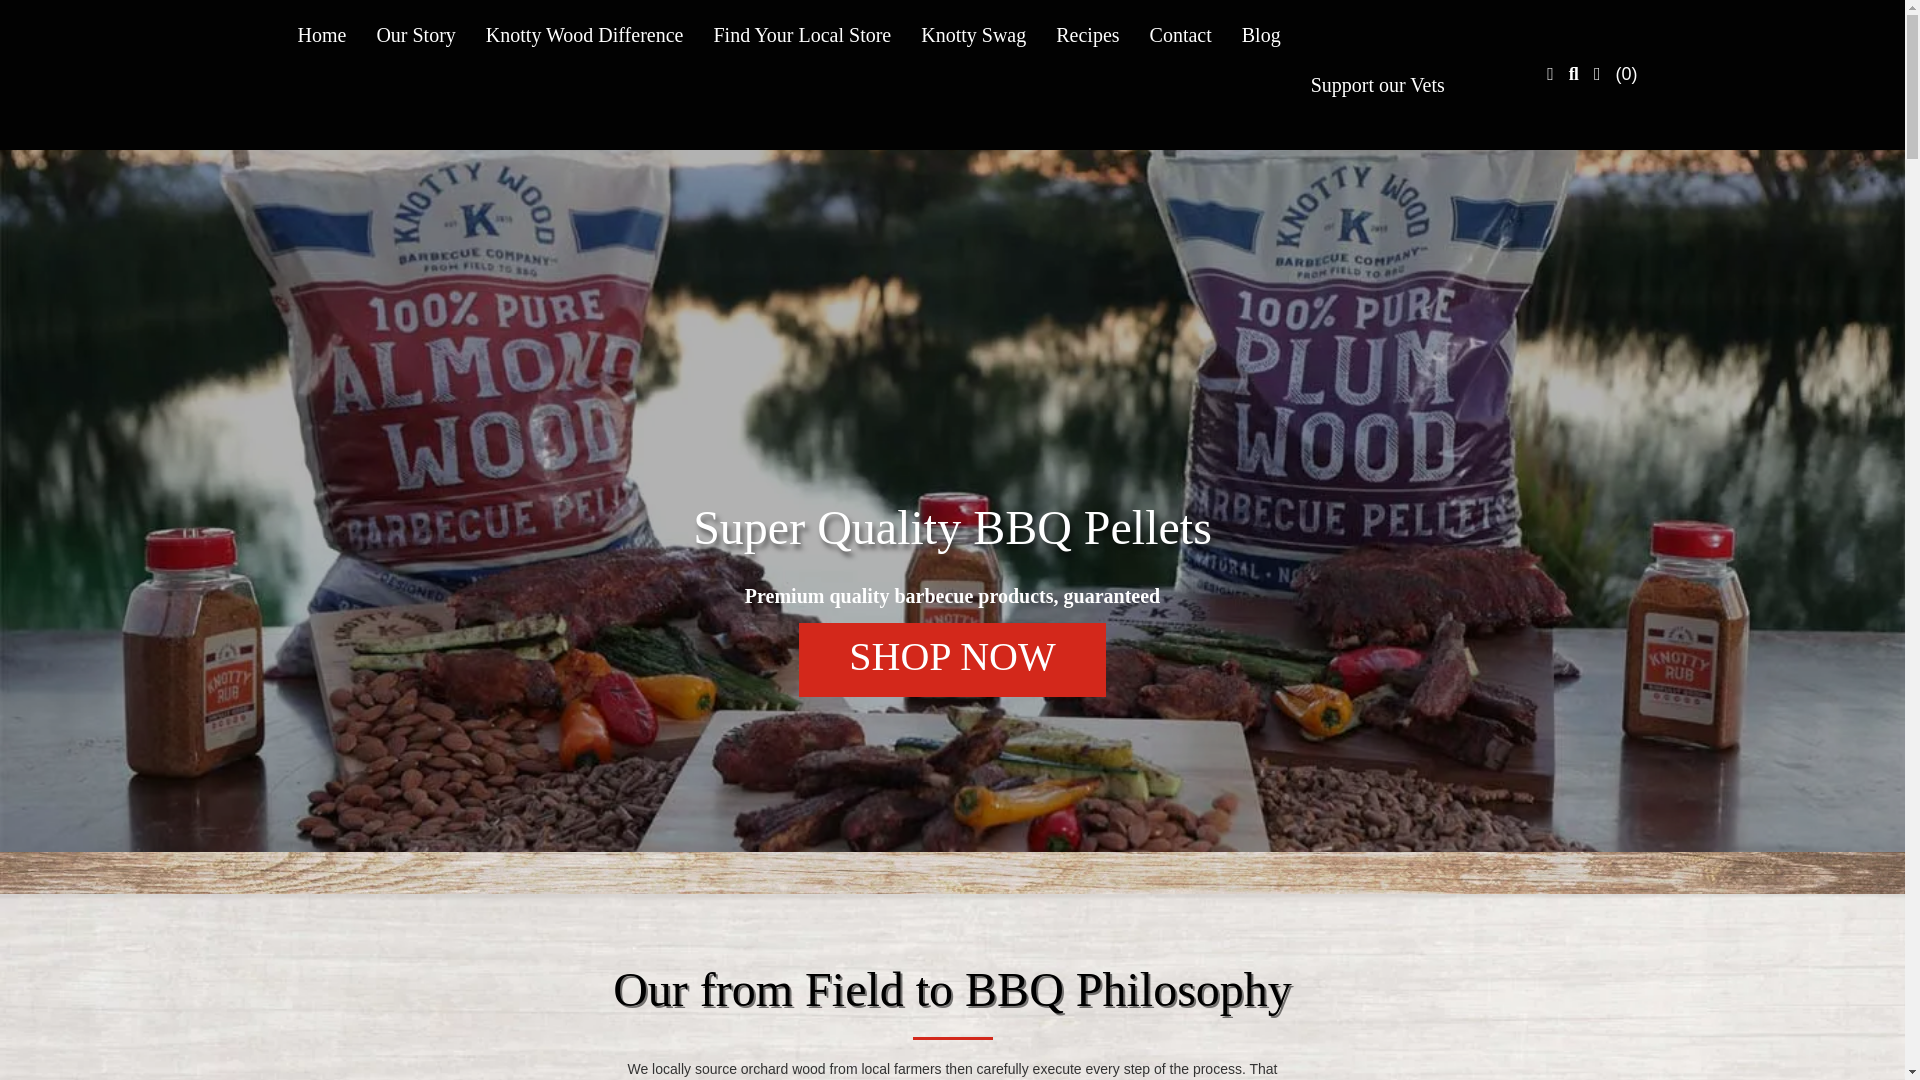 The image size is (1920, 1080). What do you see at coordinates (321, 34) in the screenshot?
I see `Home` at bounding box center [321, 34].